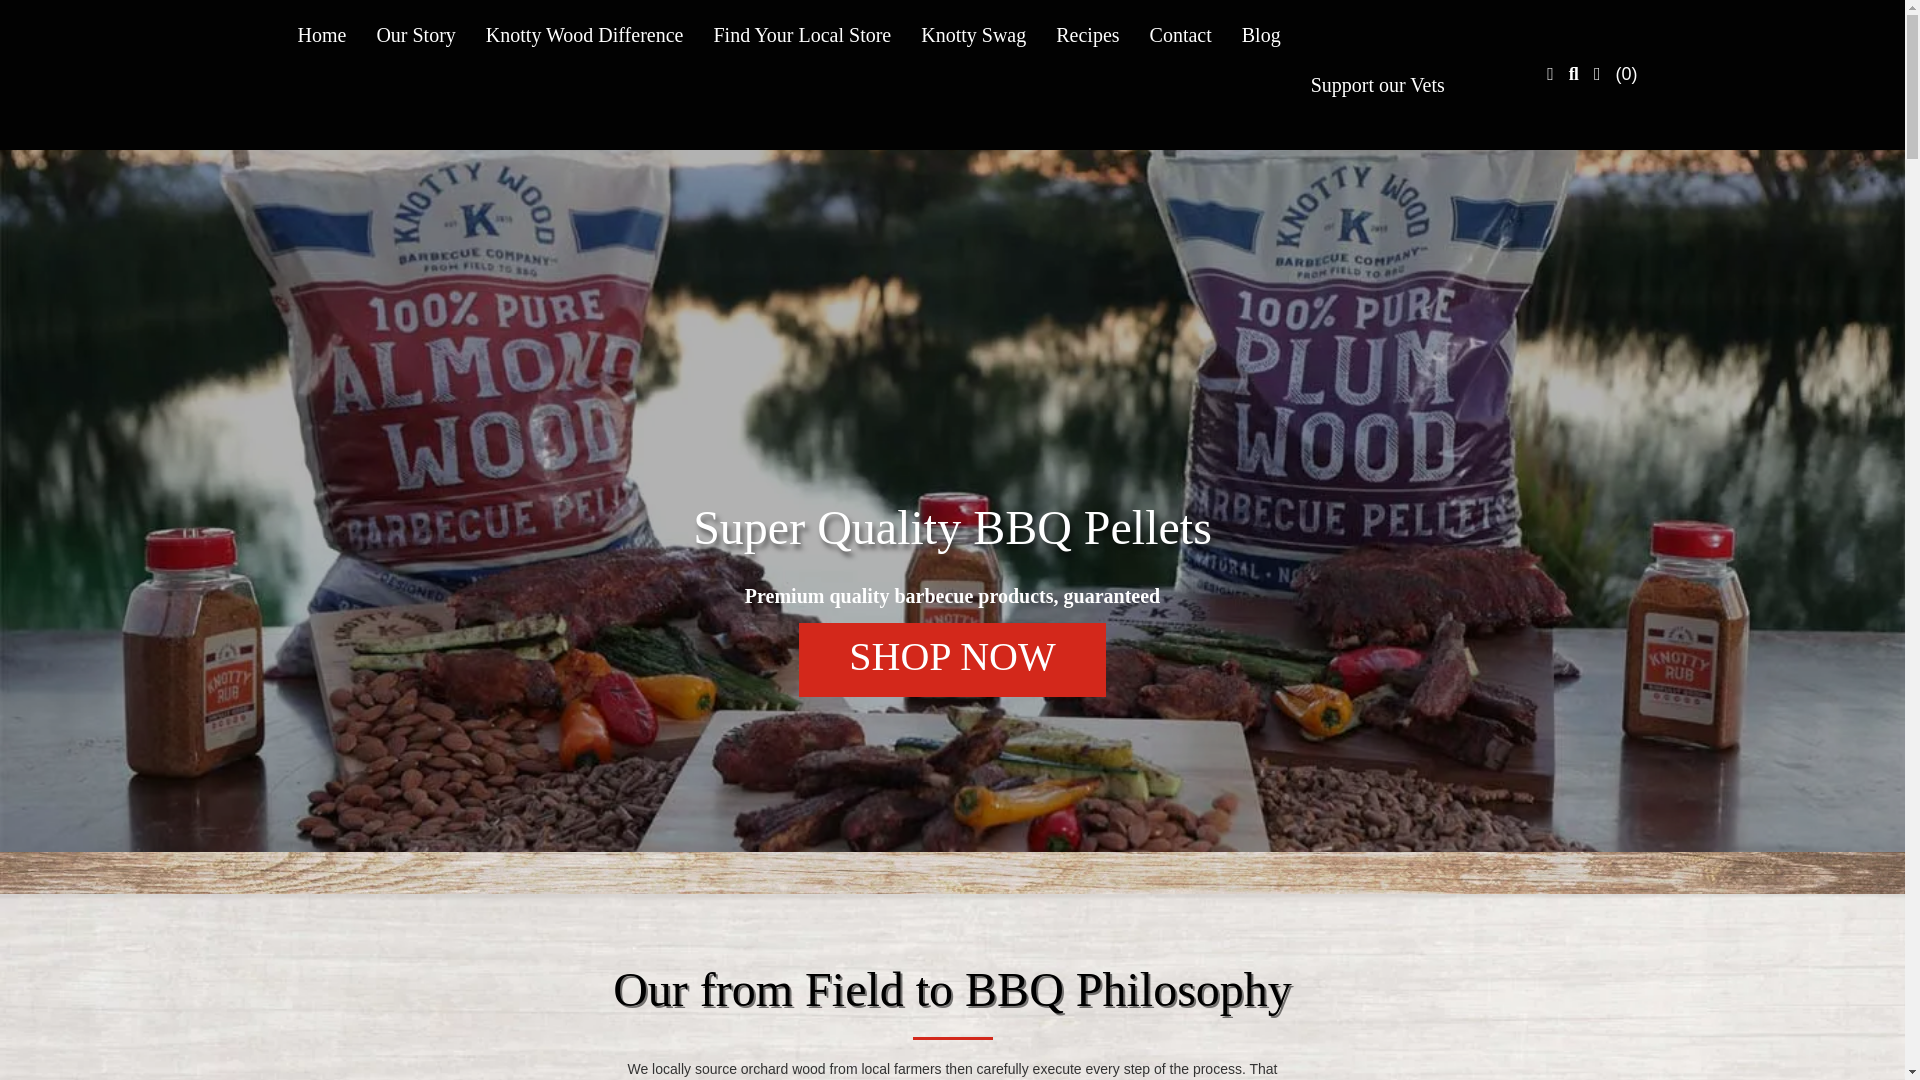 The image size is (1920, 1080). What do you see at coordinates (321, 34) in the screenshot?
I see `Home` at bounding box center [321, 34].